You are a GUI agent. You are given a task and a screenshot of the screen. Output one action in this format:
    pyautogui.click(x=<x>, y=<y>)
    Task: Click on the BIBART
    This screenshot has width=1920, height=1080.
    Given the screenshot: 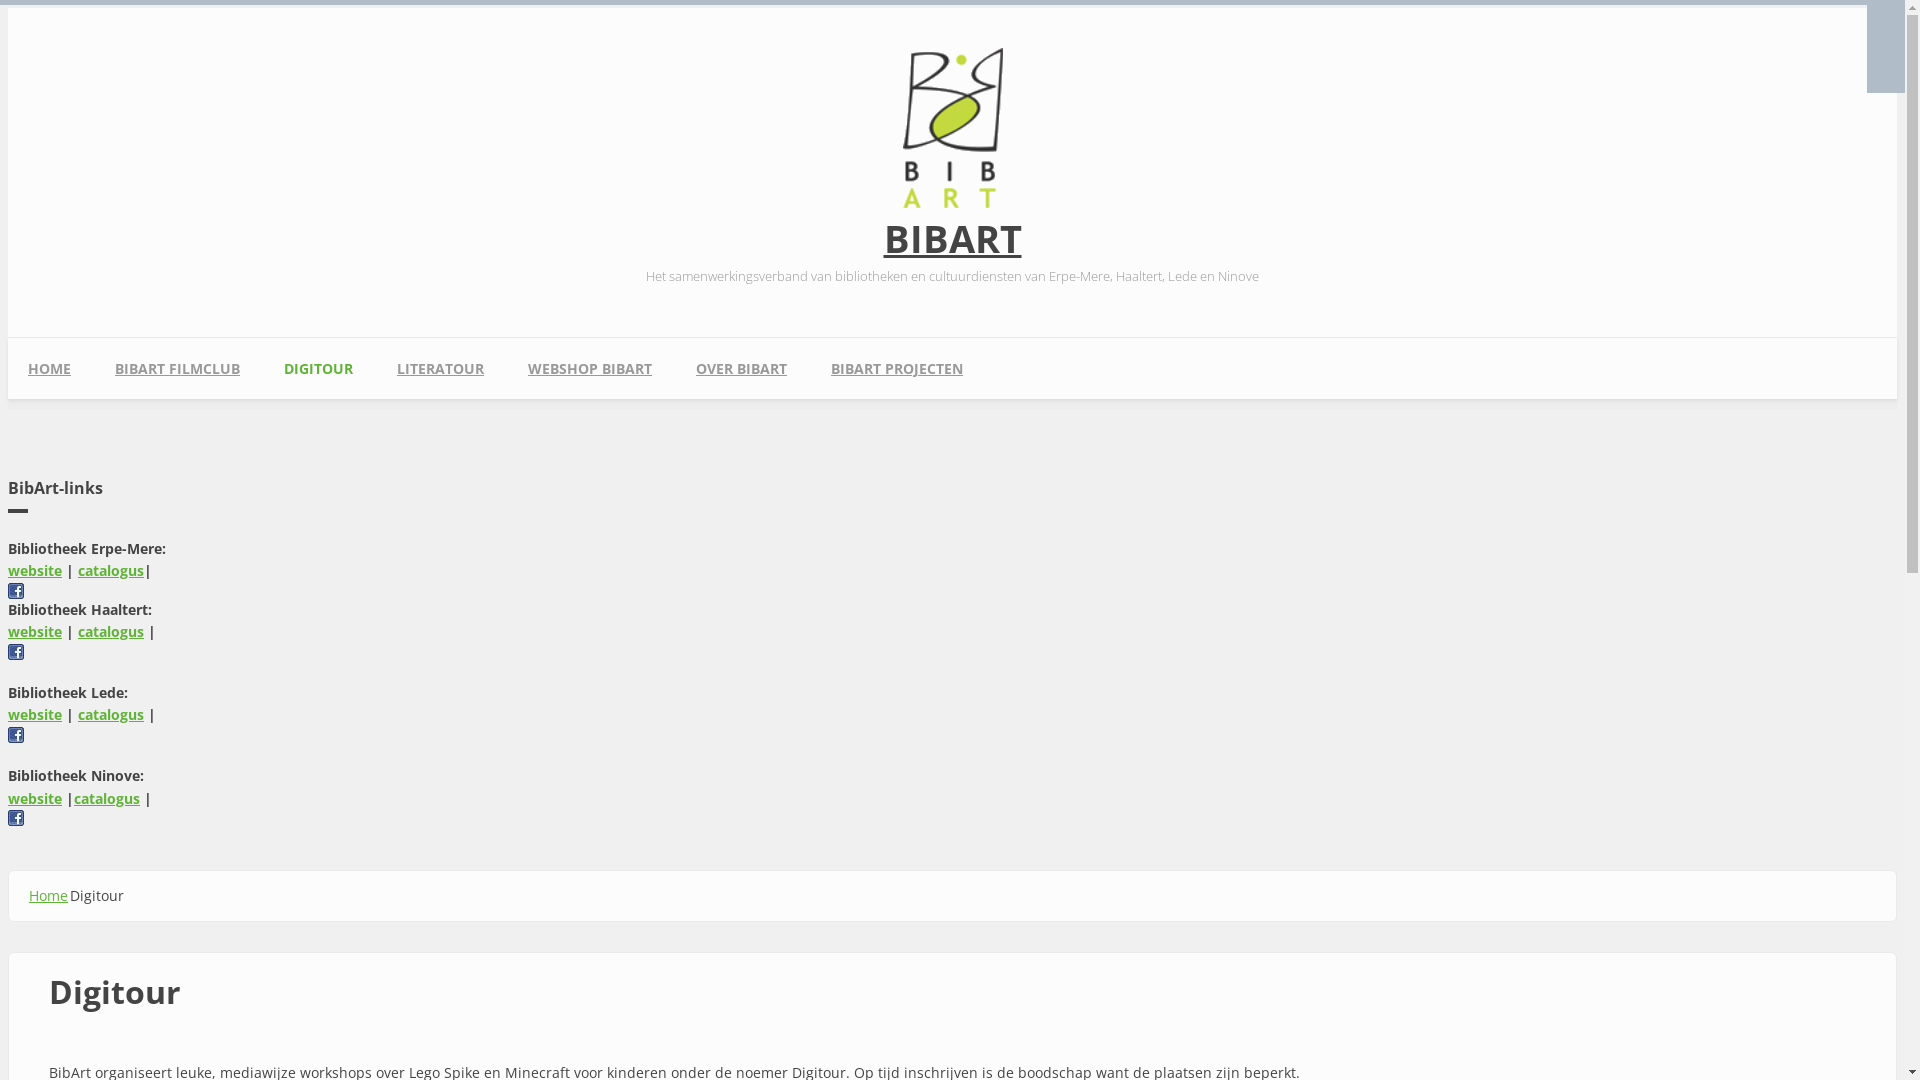 What is the action you would take?
    pyautogui.click(x=952, y=238)
    